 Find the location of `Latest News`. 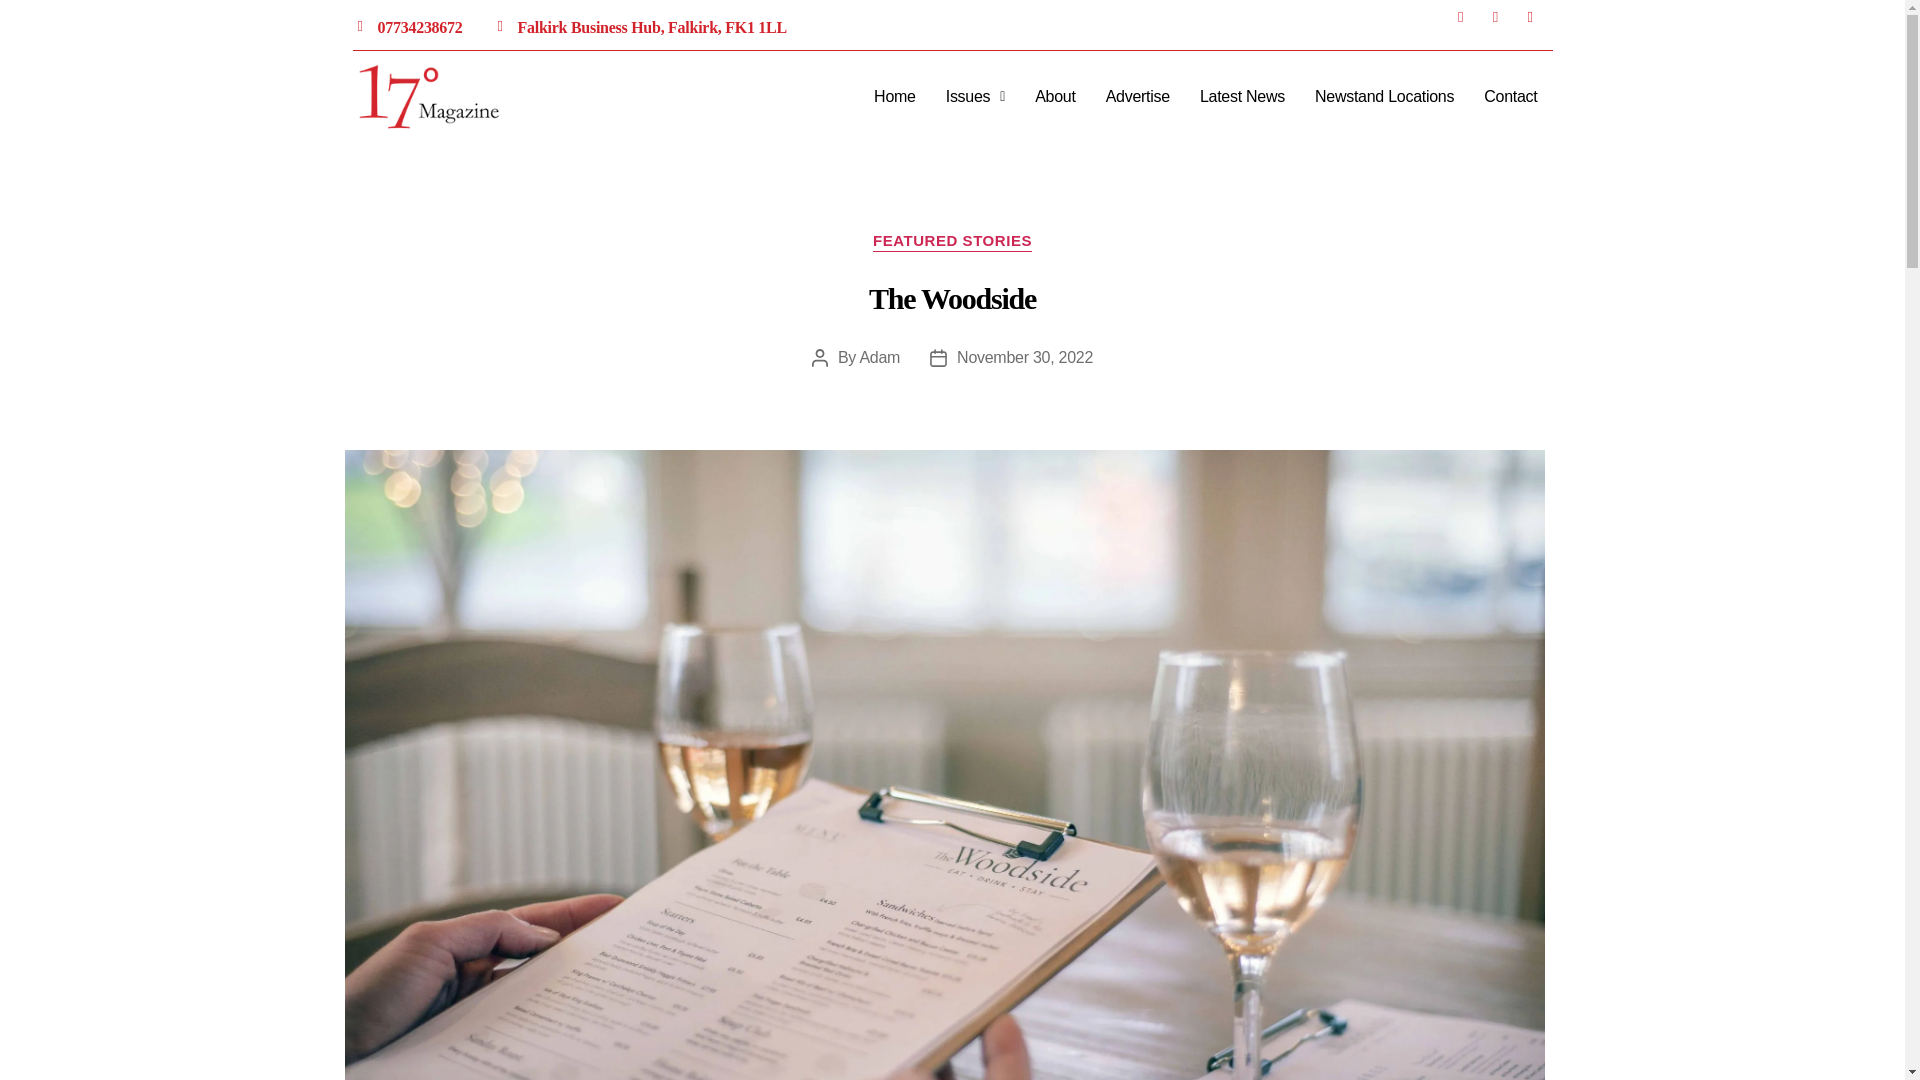

Latest News is located at coordinates (1242, 96).